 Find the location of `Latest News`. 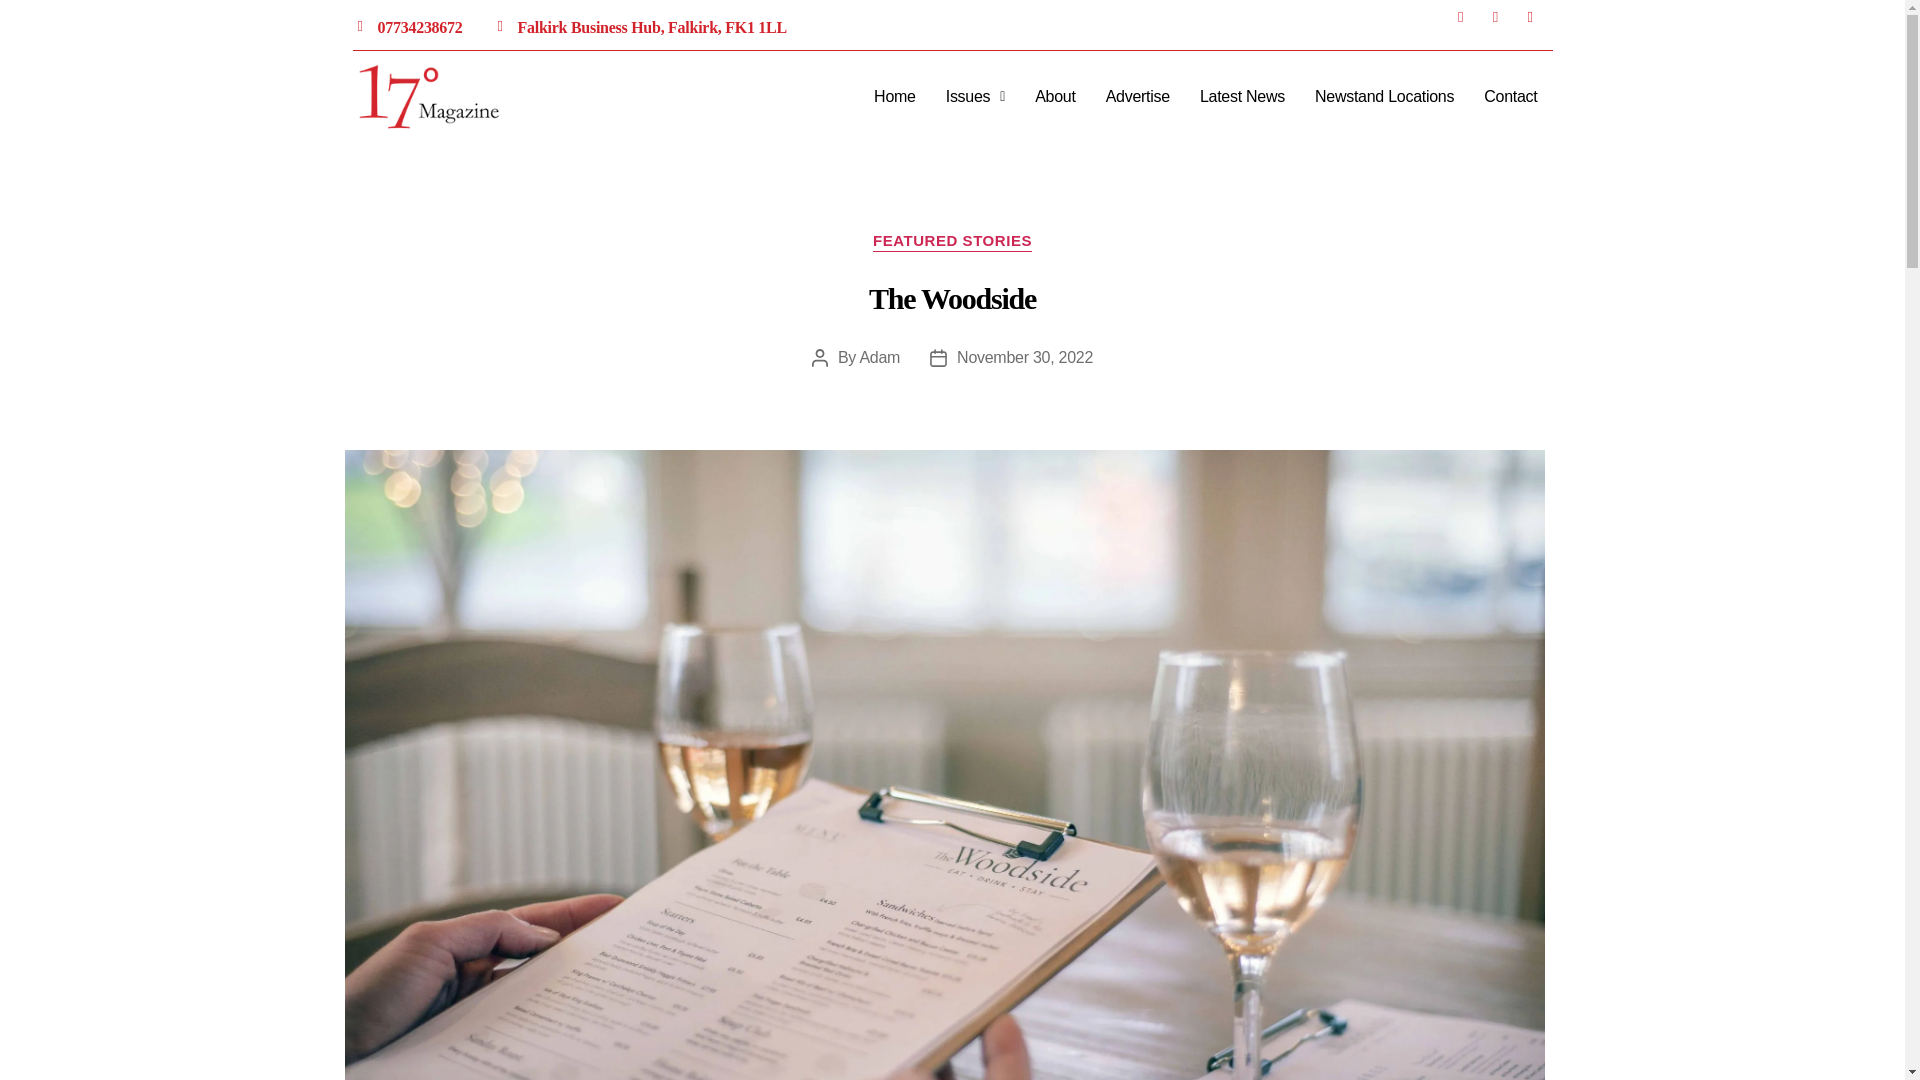

Latest News is located at coordinates (1242, 96).